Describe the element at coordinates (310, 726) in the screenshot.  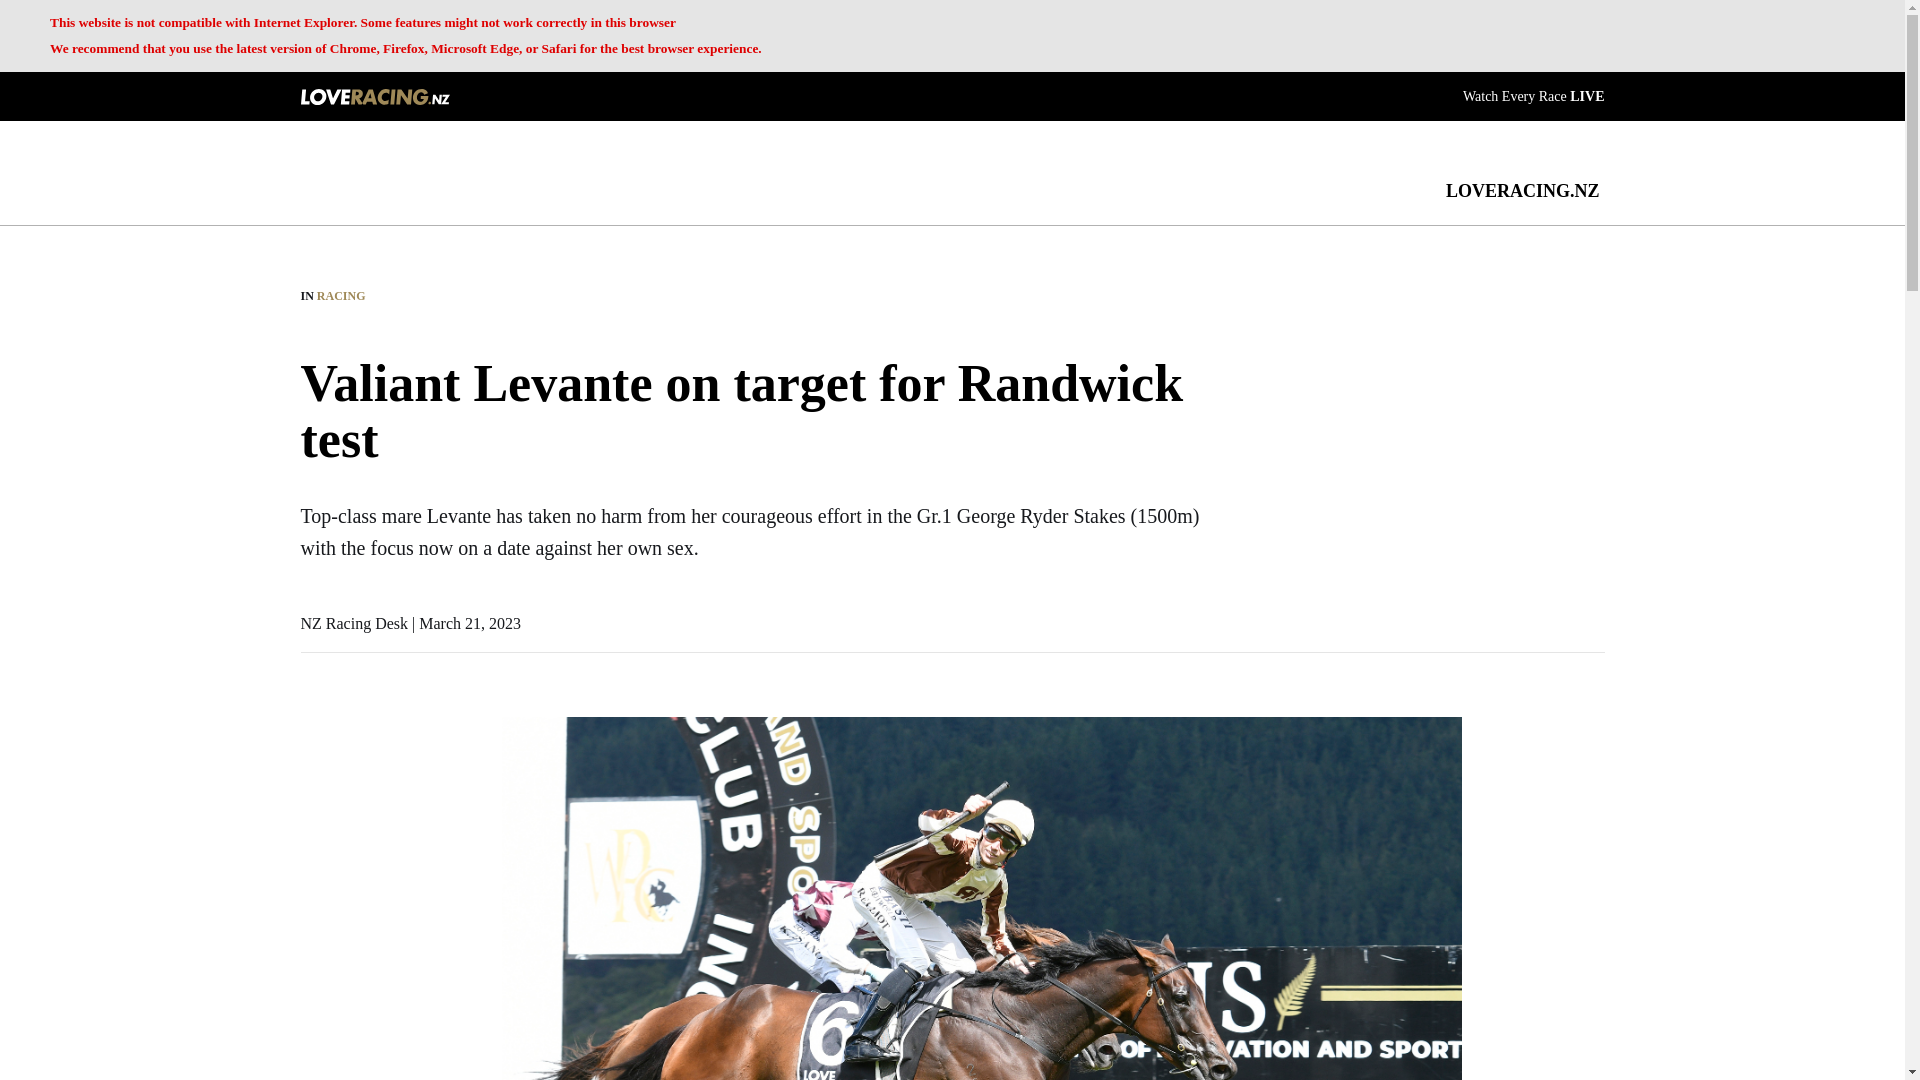
I see `Facebook Link to share article on Facebook` at that location.